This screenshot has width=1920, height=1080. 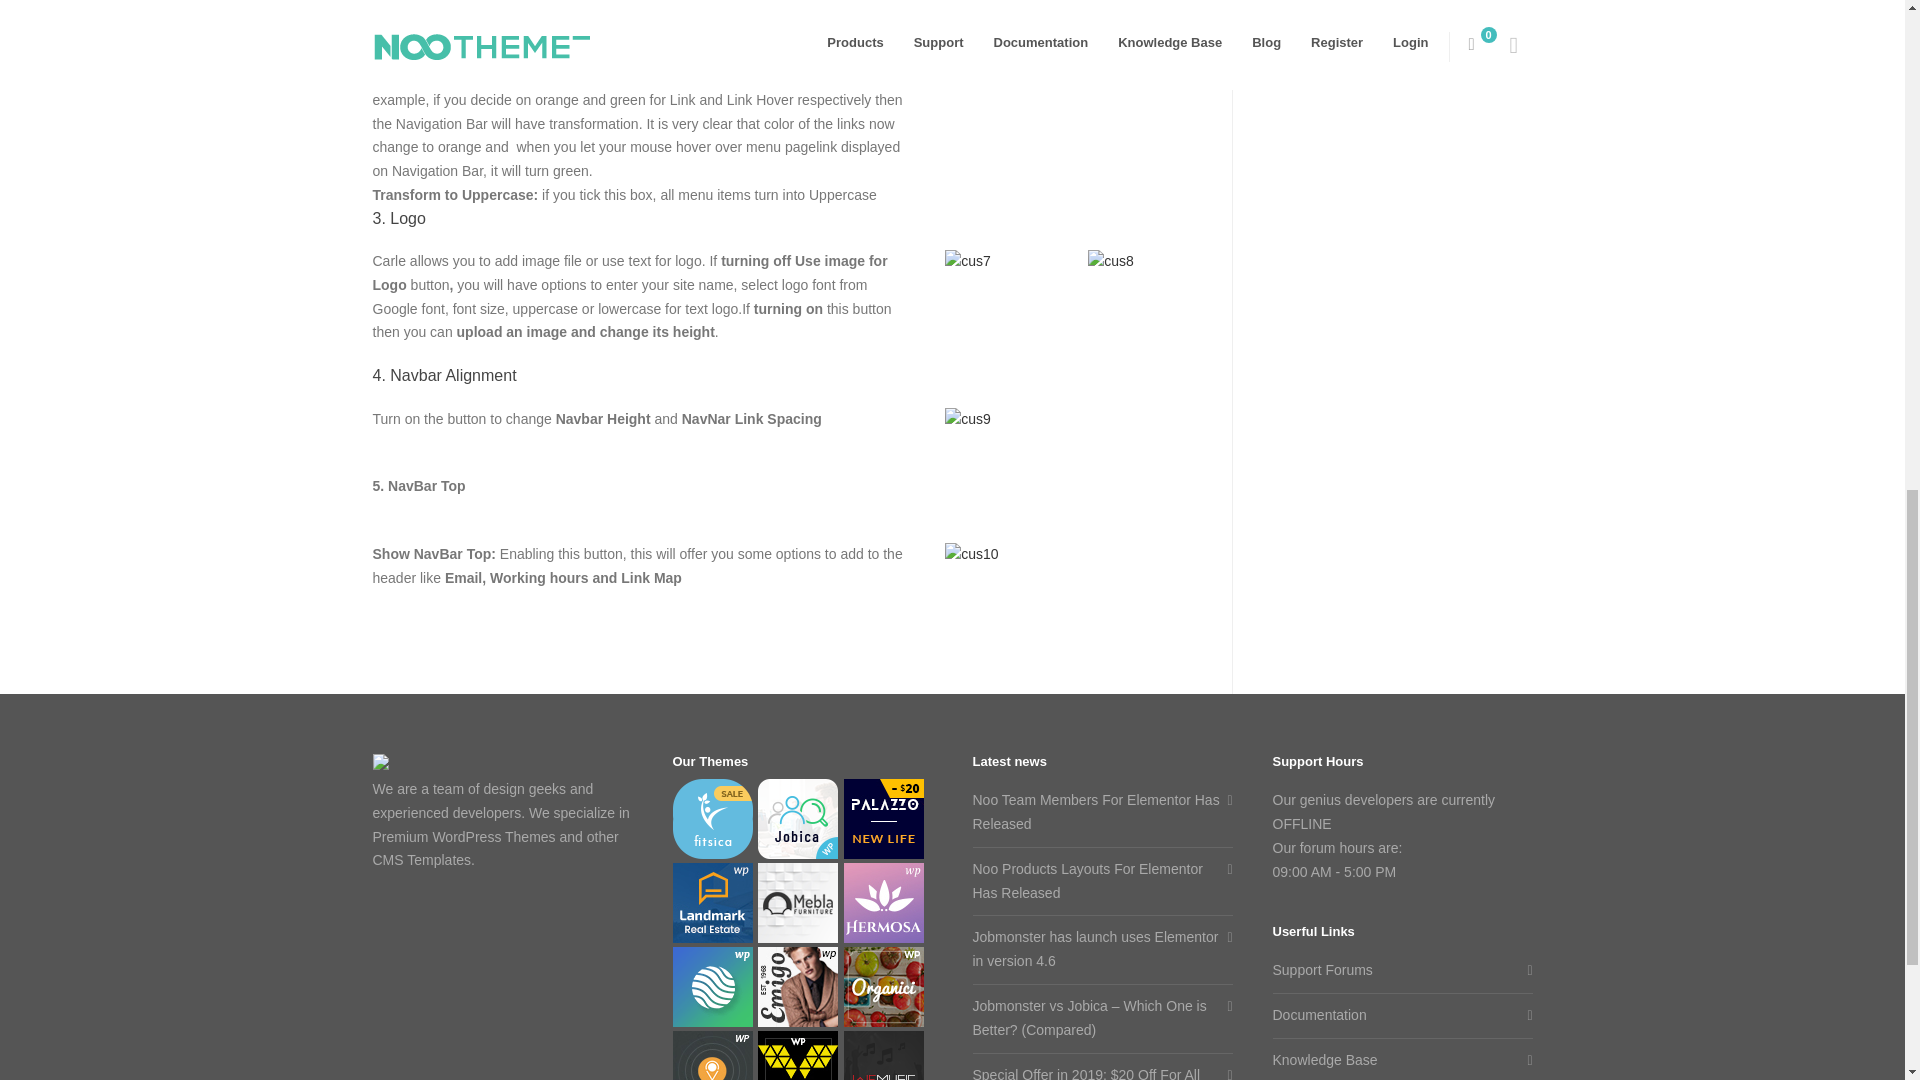 What do you see at coordinates (884, 822) in the screenshot?
I see `Palazzo - Real Estate WordPress Theme` at bounding box center [884, 822].